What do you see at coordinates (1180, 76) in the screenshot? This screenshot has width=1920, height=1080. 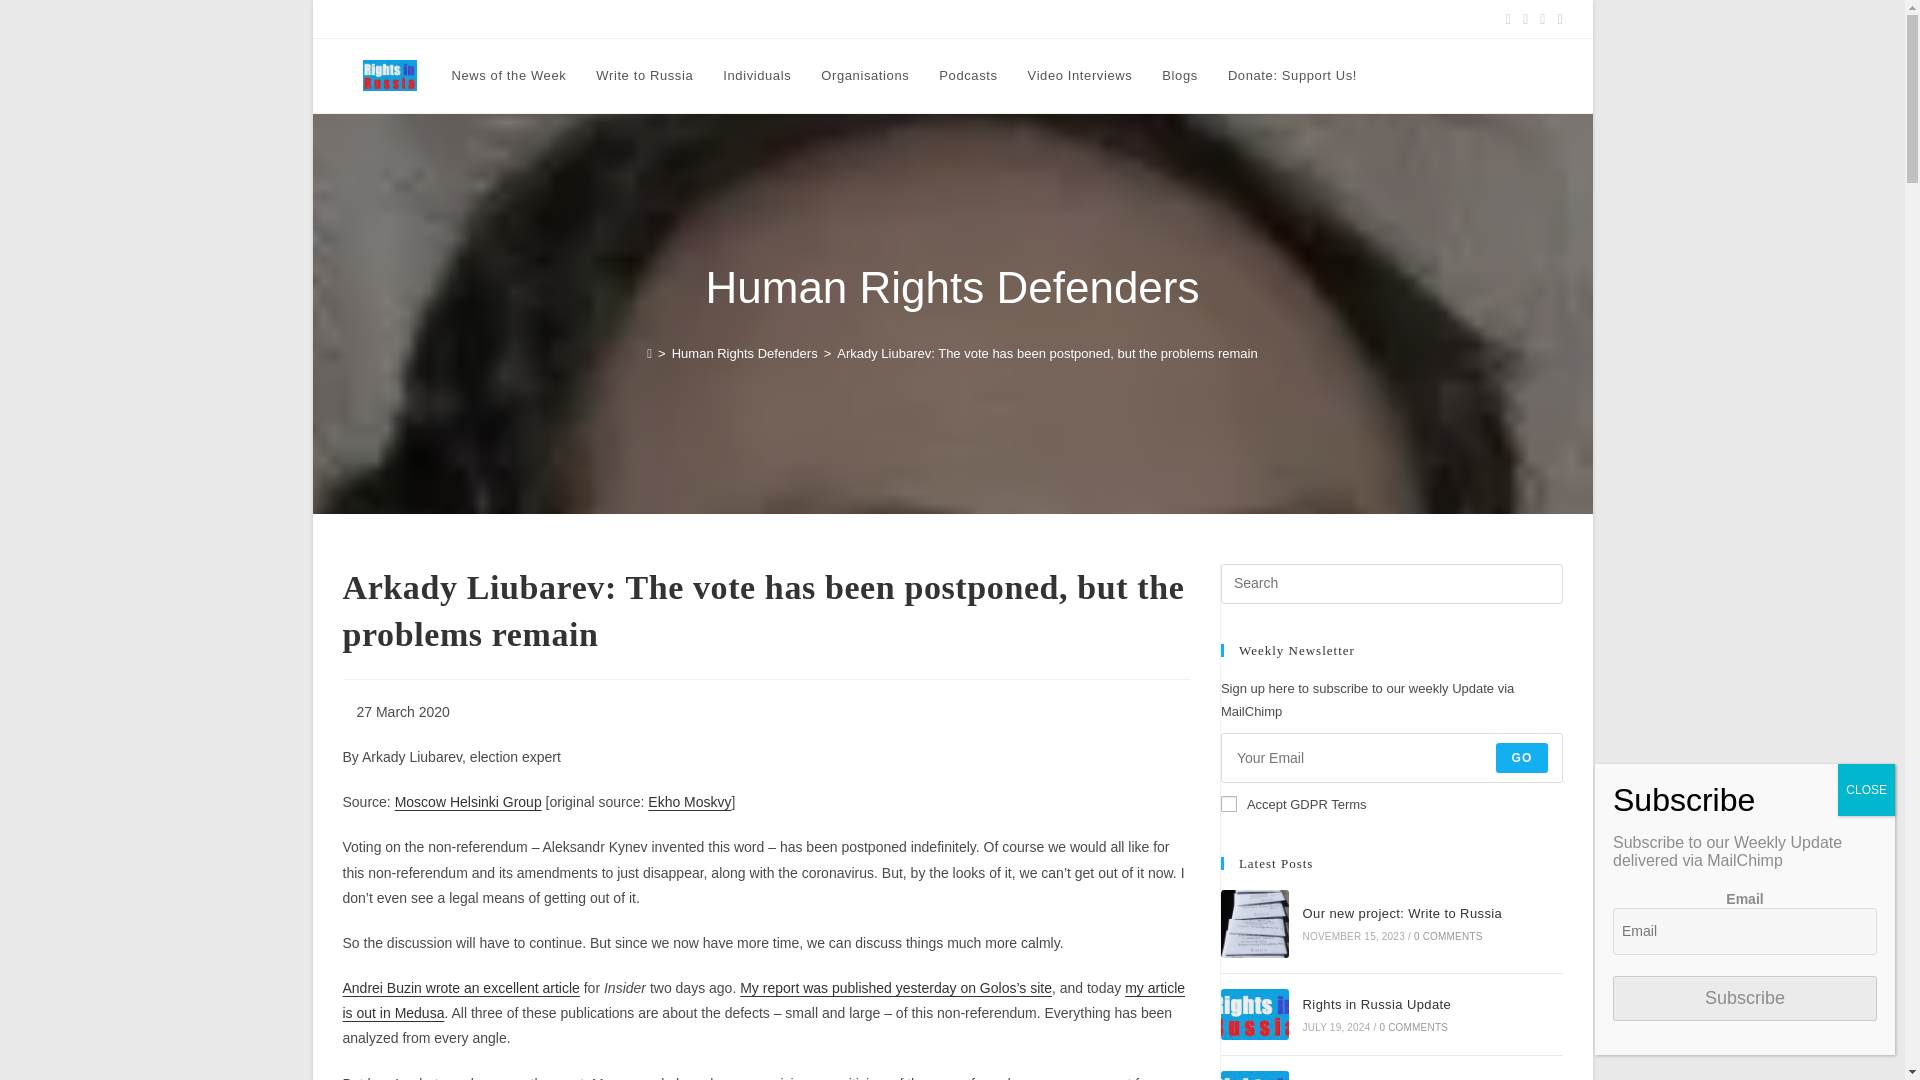 I see `Blogs` at bounding box center [1180, 76].